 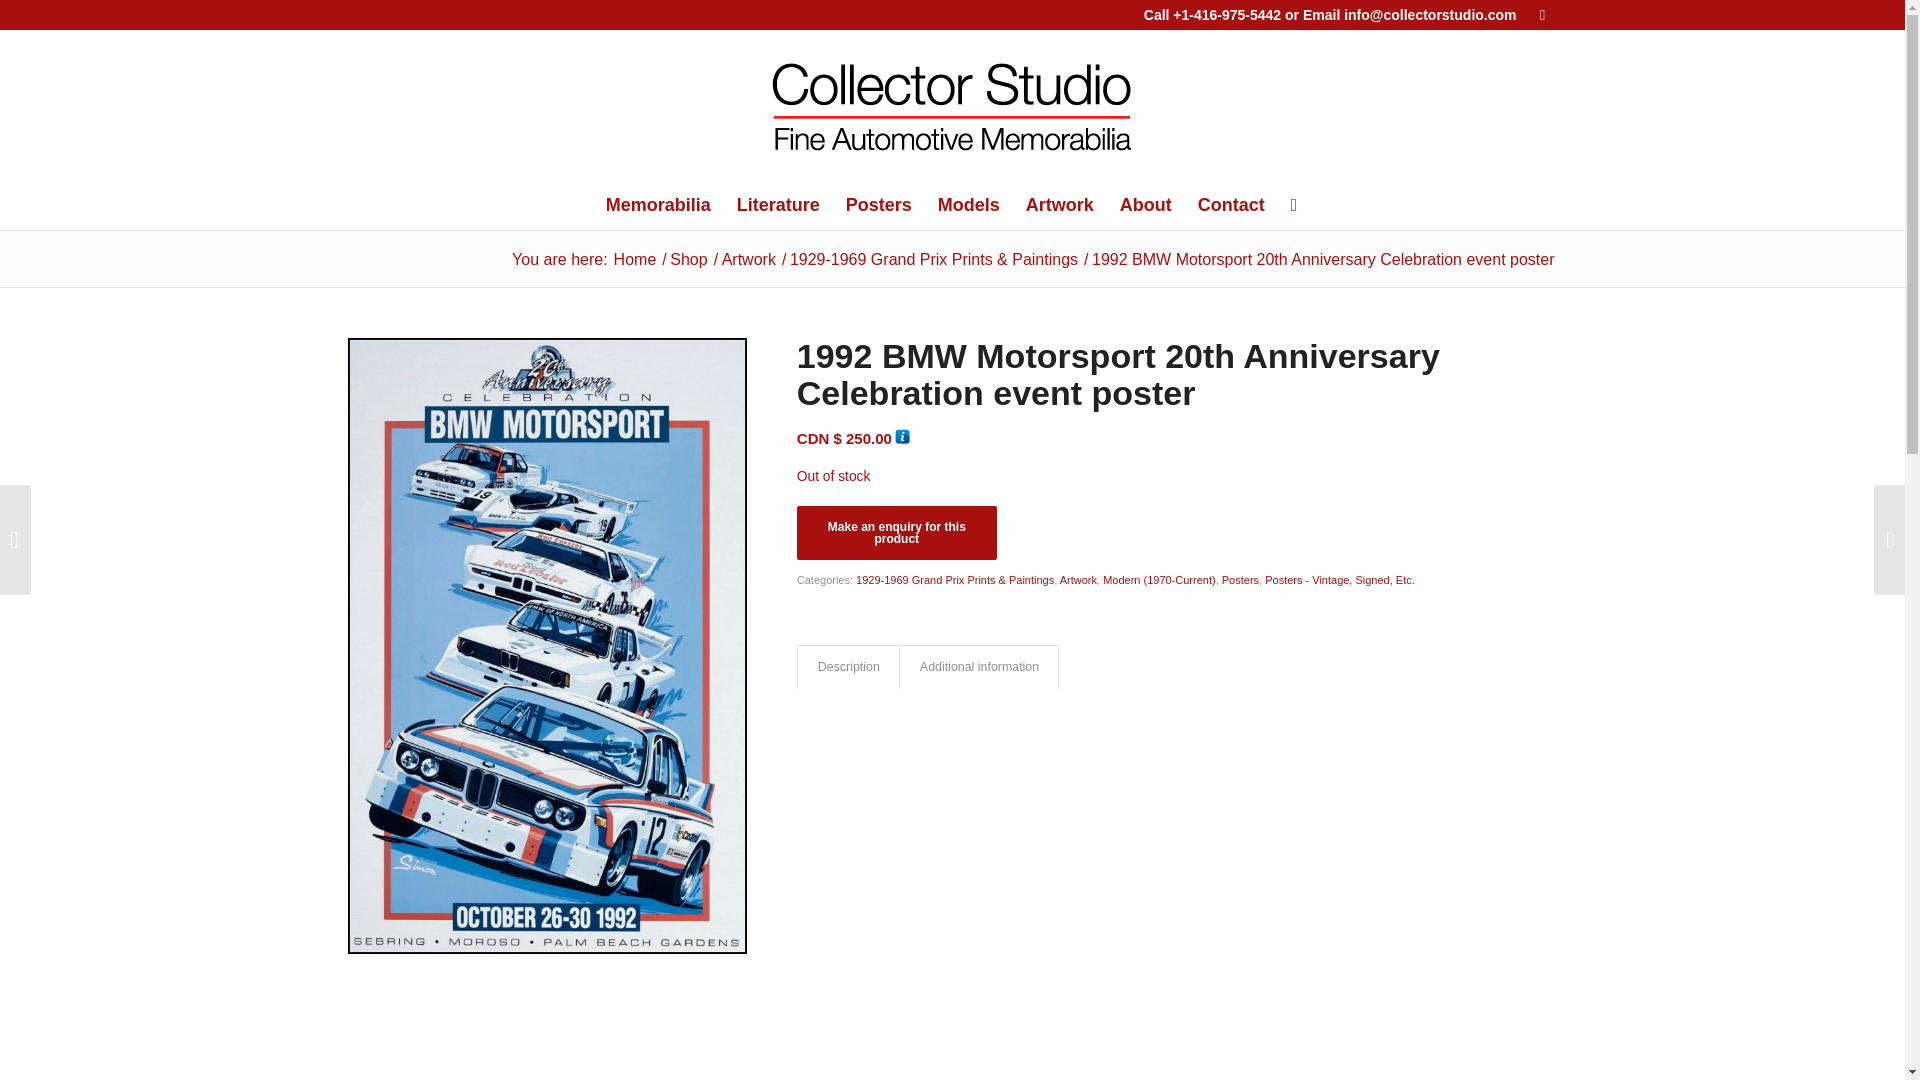 What do you see at coordinates (658, 205) in the screenshot?
I see `Memorabilia` at bounding box center [658, 205].